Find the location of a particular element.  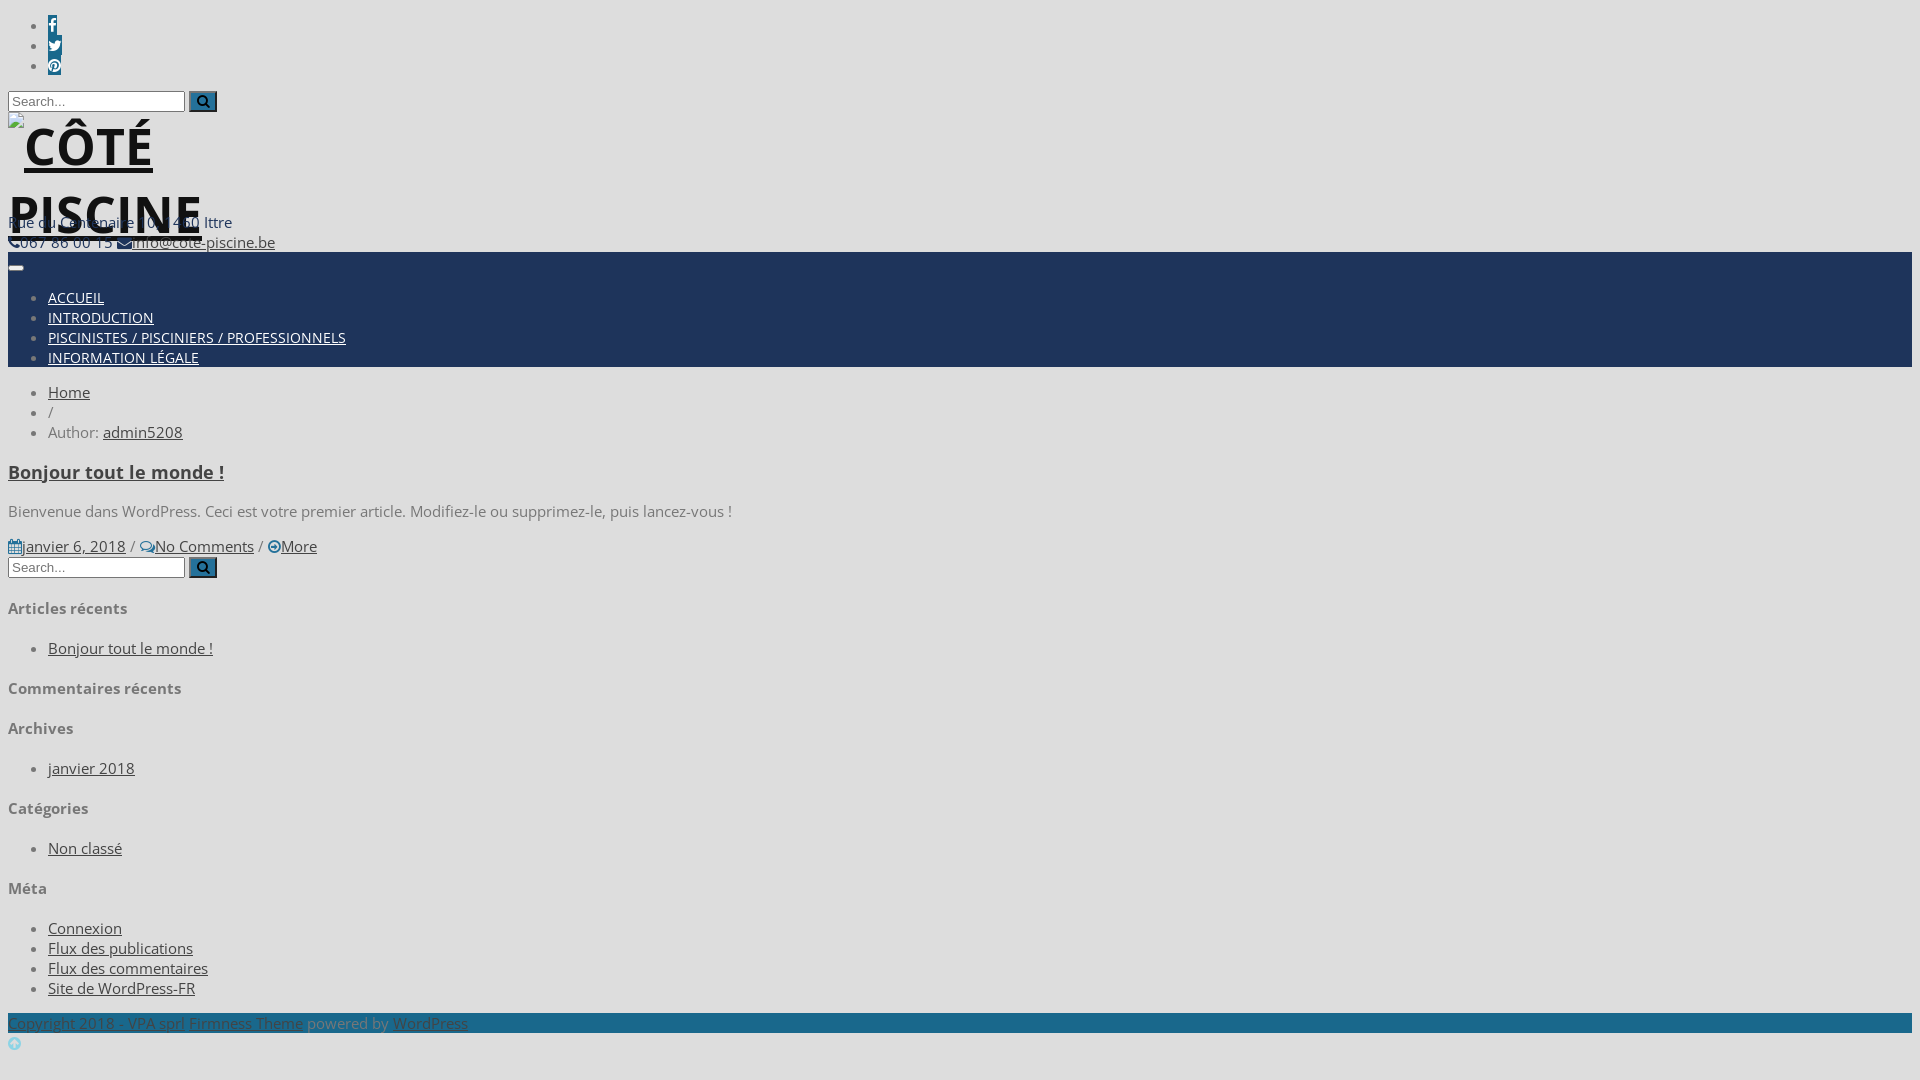

janvier 2018 is located at coordinates (92, 768).